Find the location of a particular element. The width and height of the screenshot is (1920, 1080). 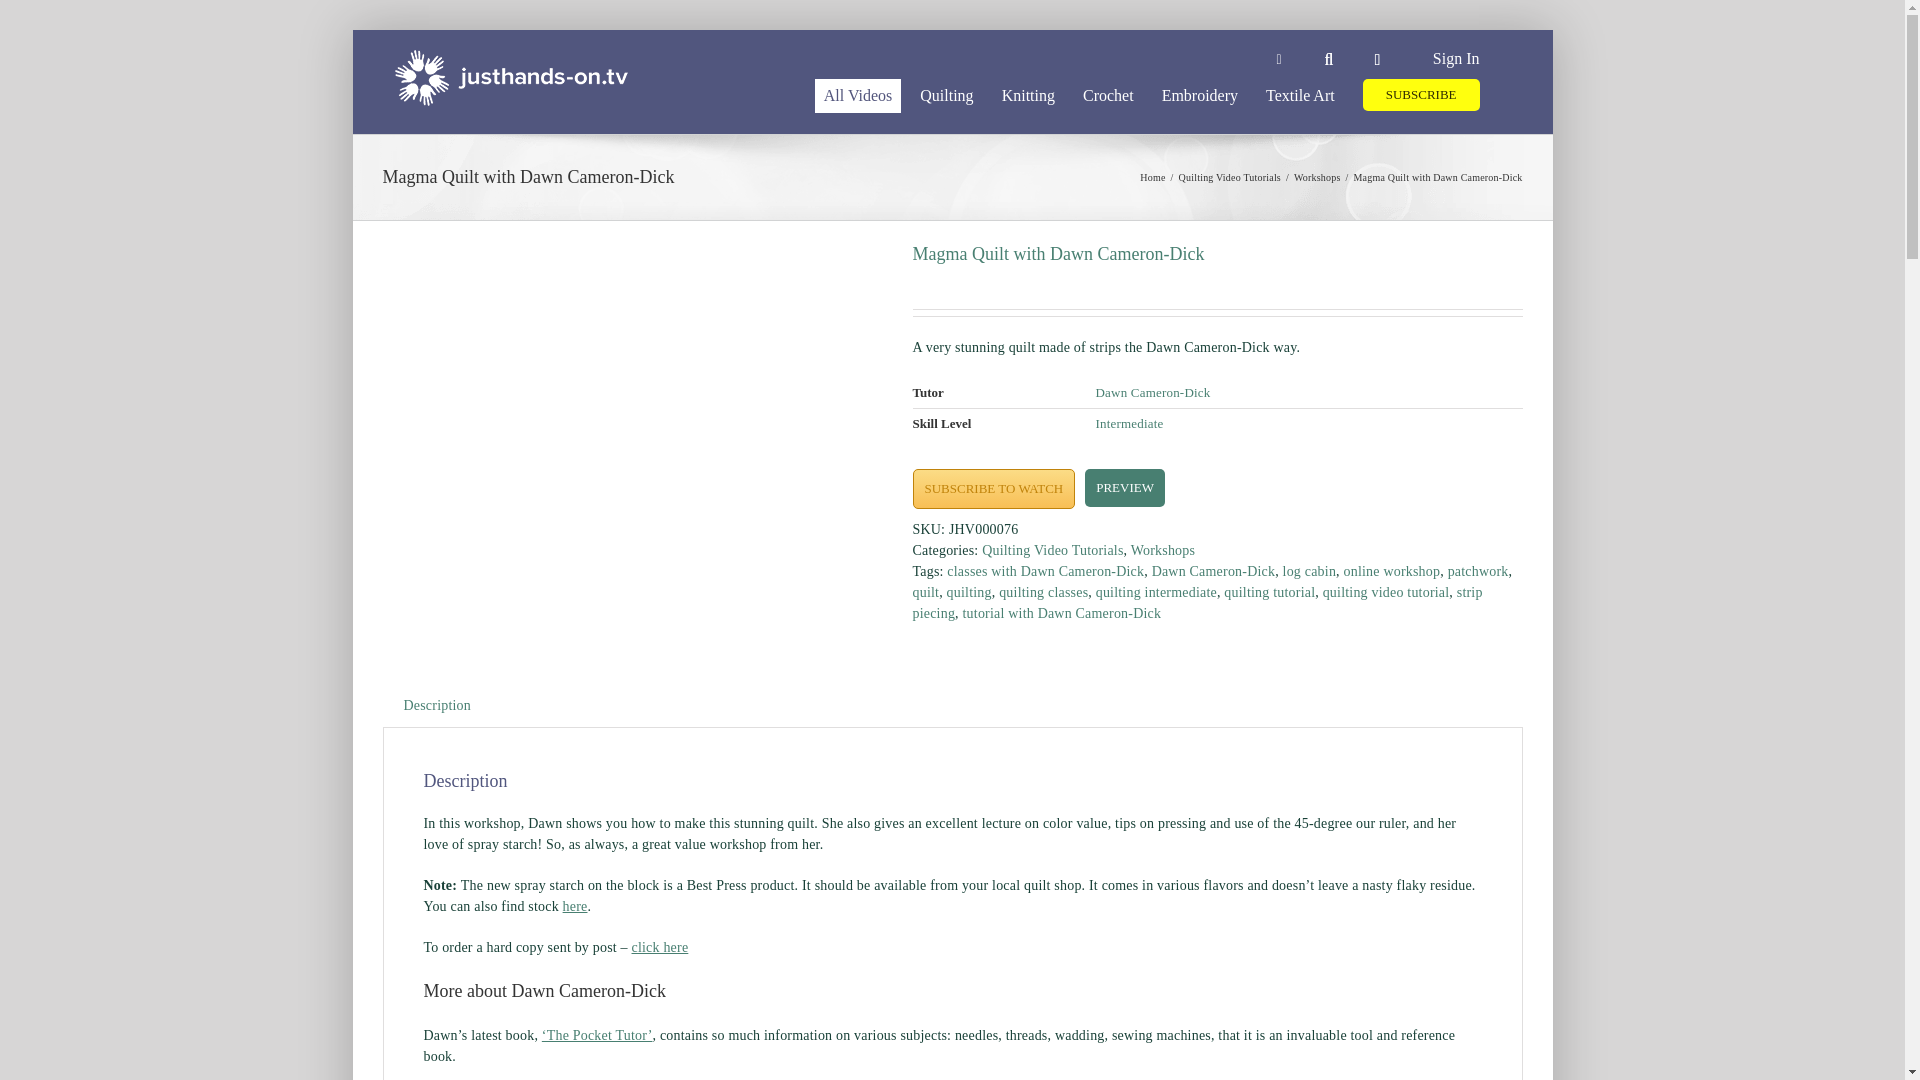

Crochet is located at coordinates (1108, 94).